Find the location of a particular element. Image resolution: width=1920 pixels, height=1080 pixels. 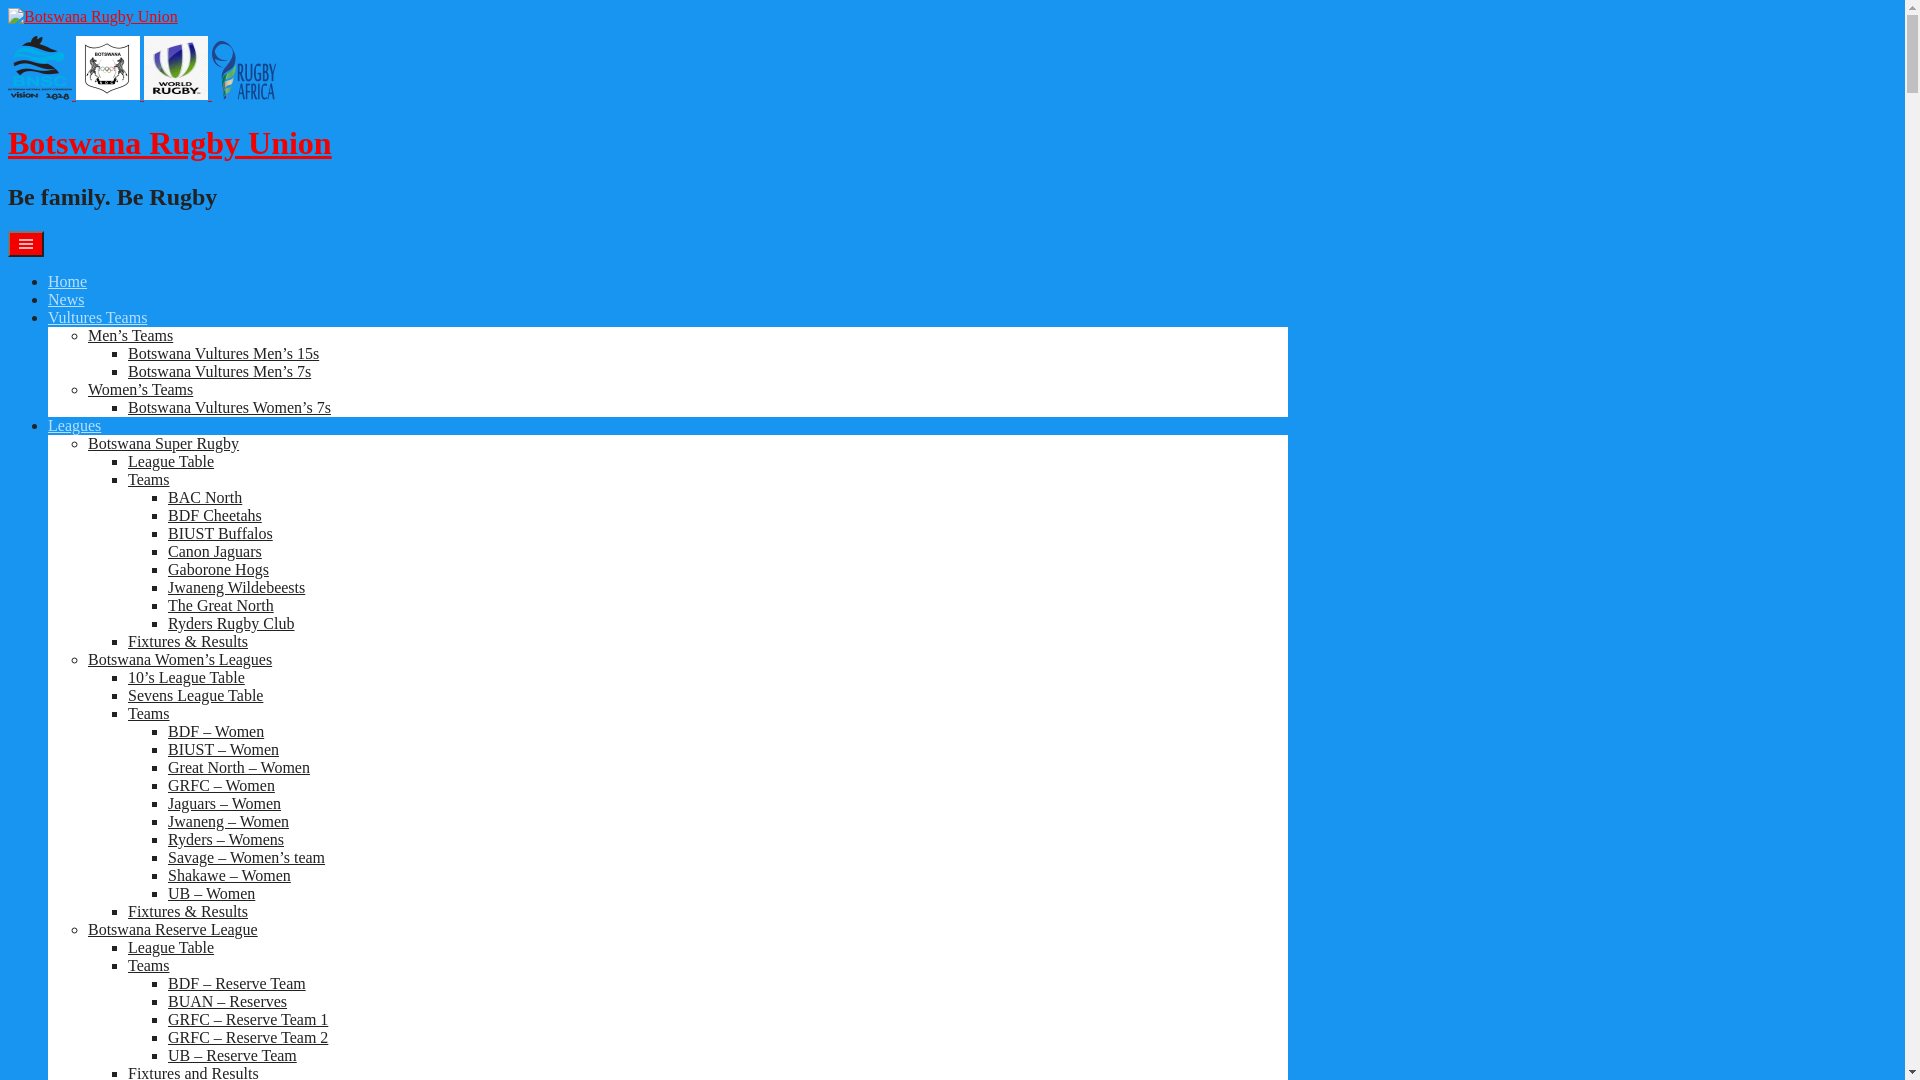

Sevens League Table is located at coordinates (196, 696).